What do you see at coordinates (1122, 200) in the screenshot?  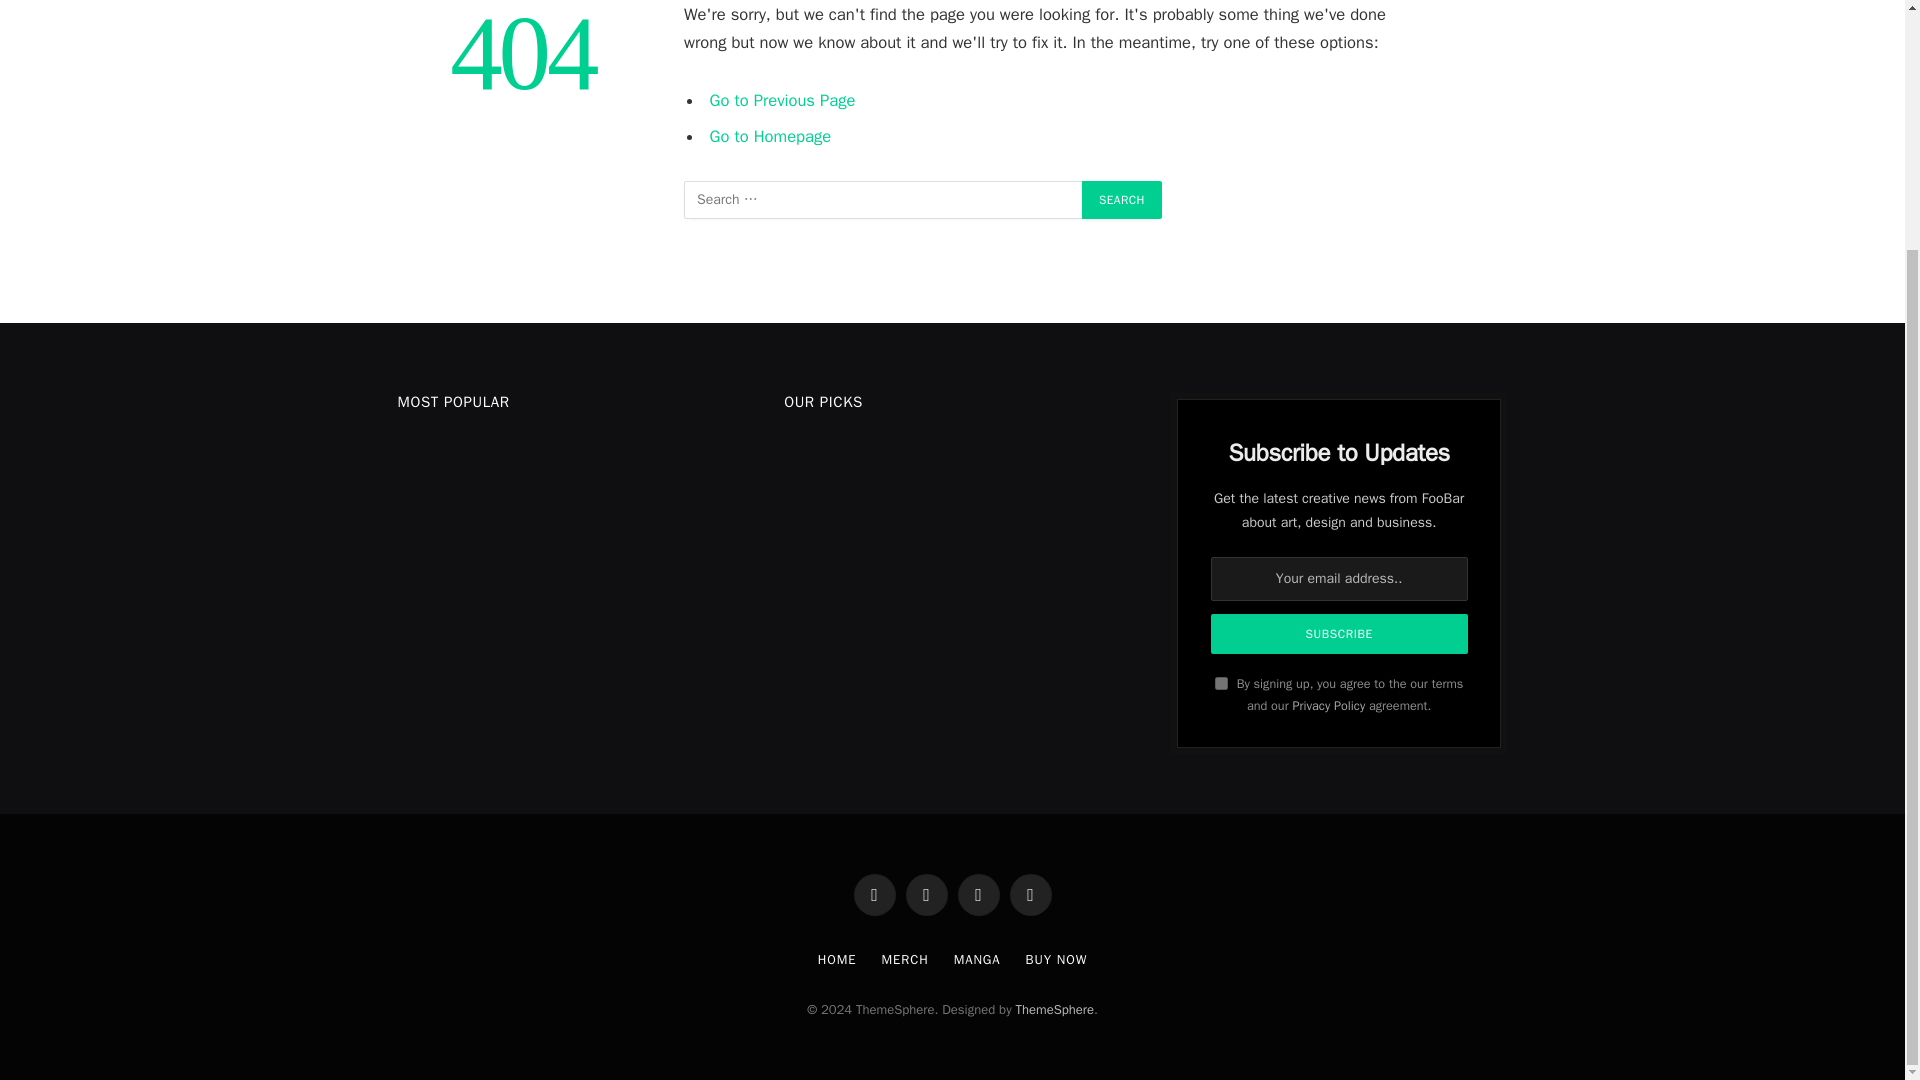 I see `Search` at bounding box center [1122, 200].